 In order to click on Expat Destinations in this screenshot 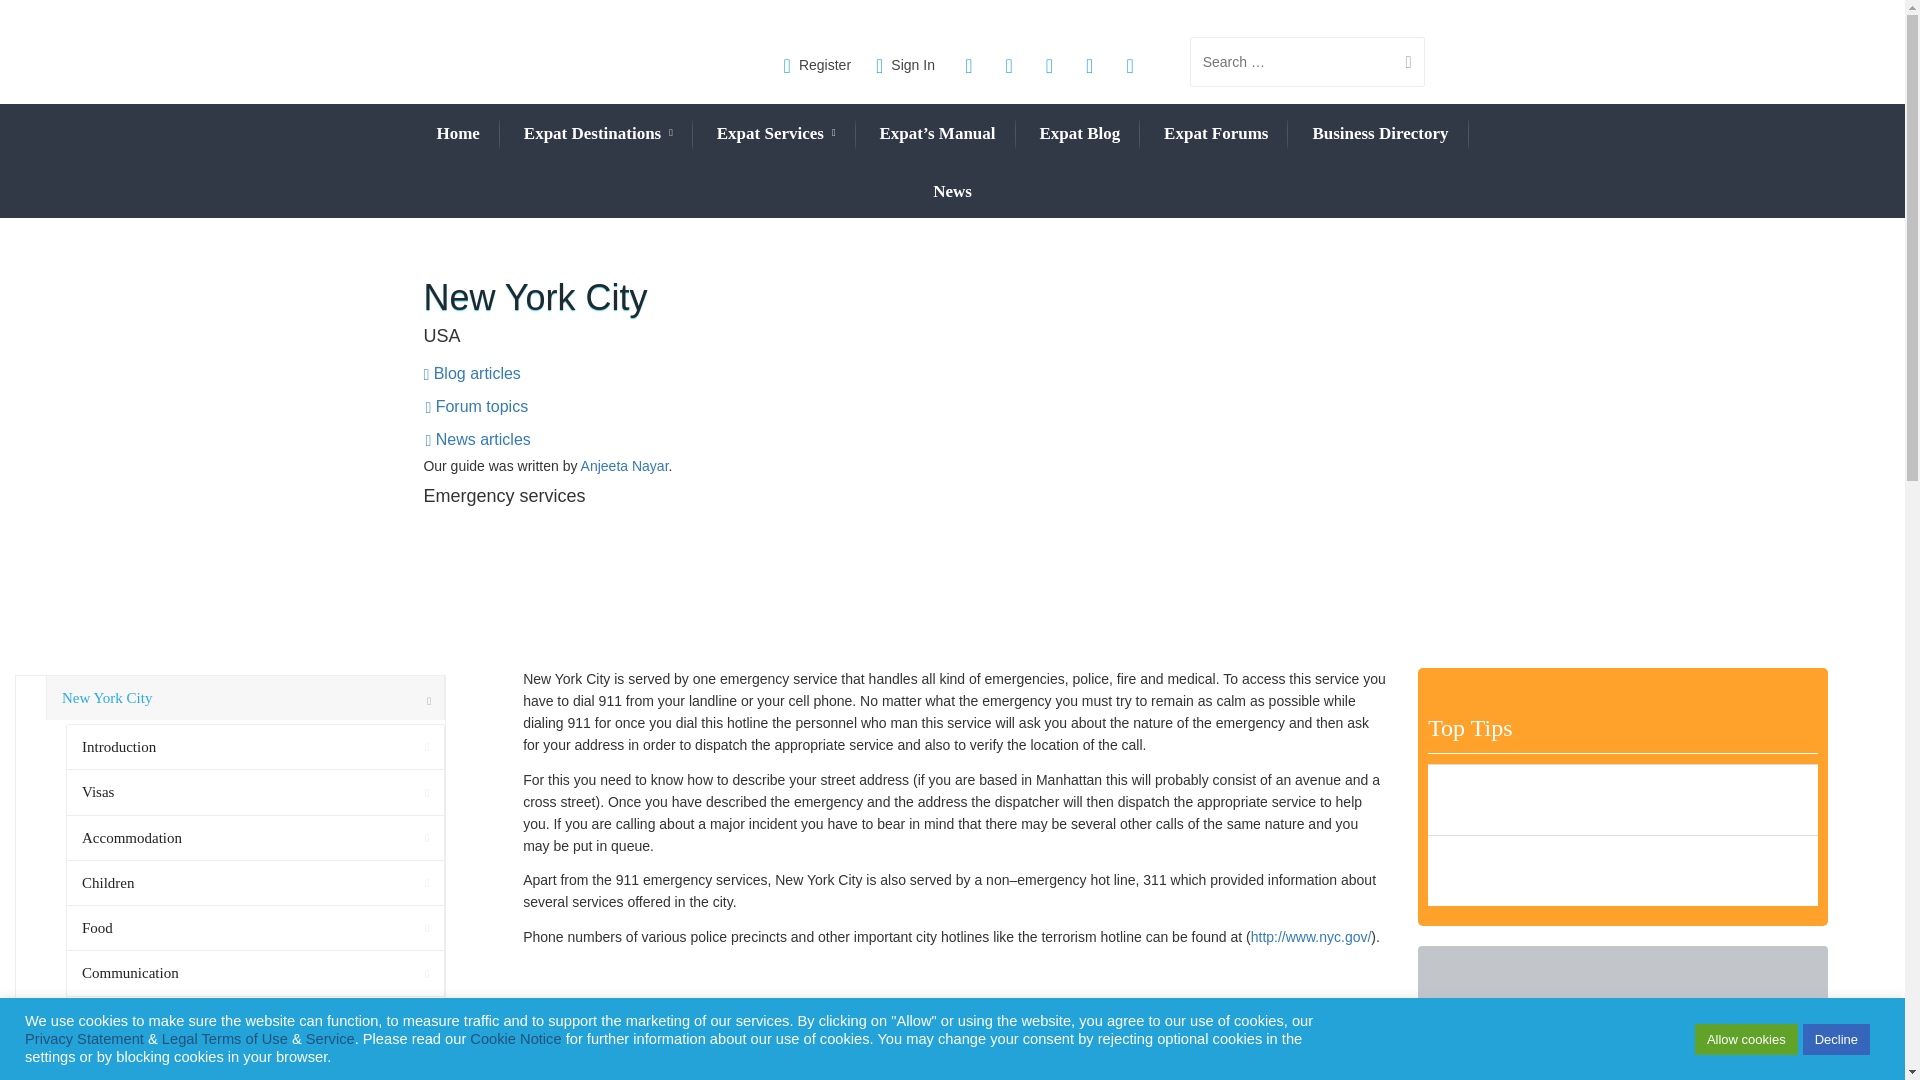, I will do `click(598, 134)`.